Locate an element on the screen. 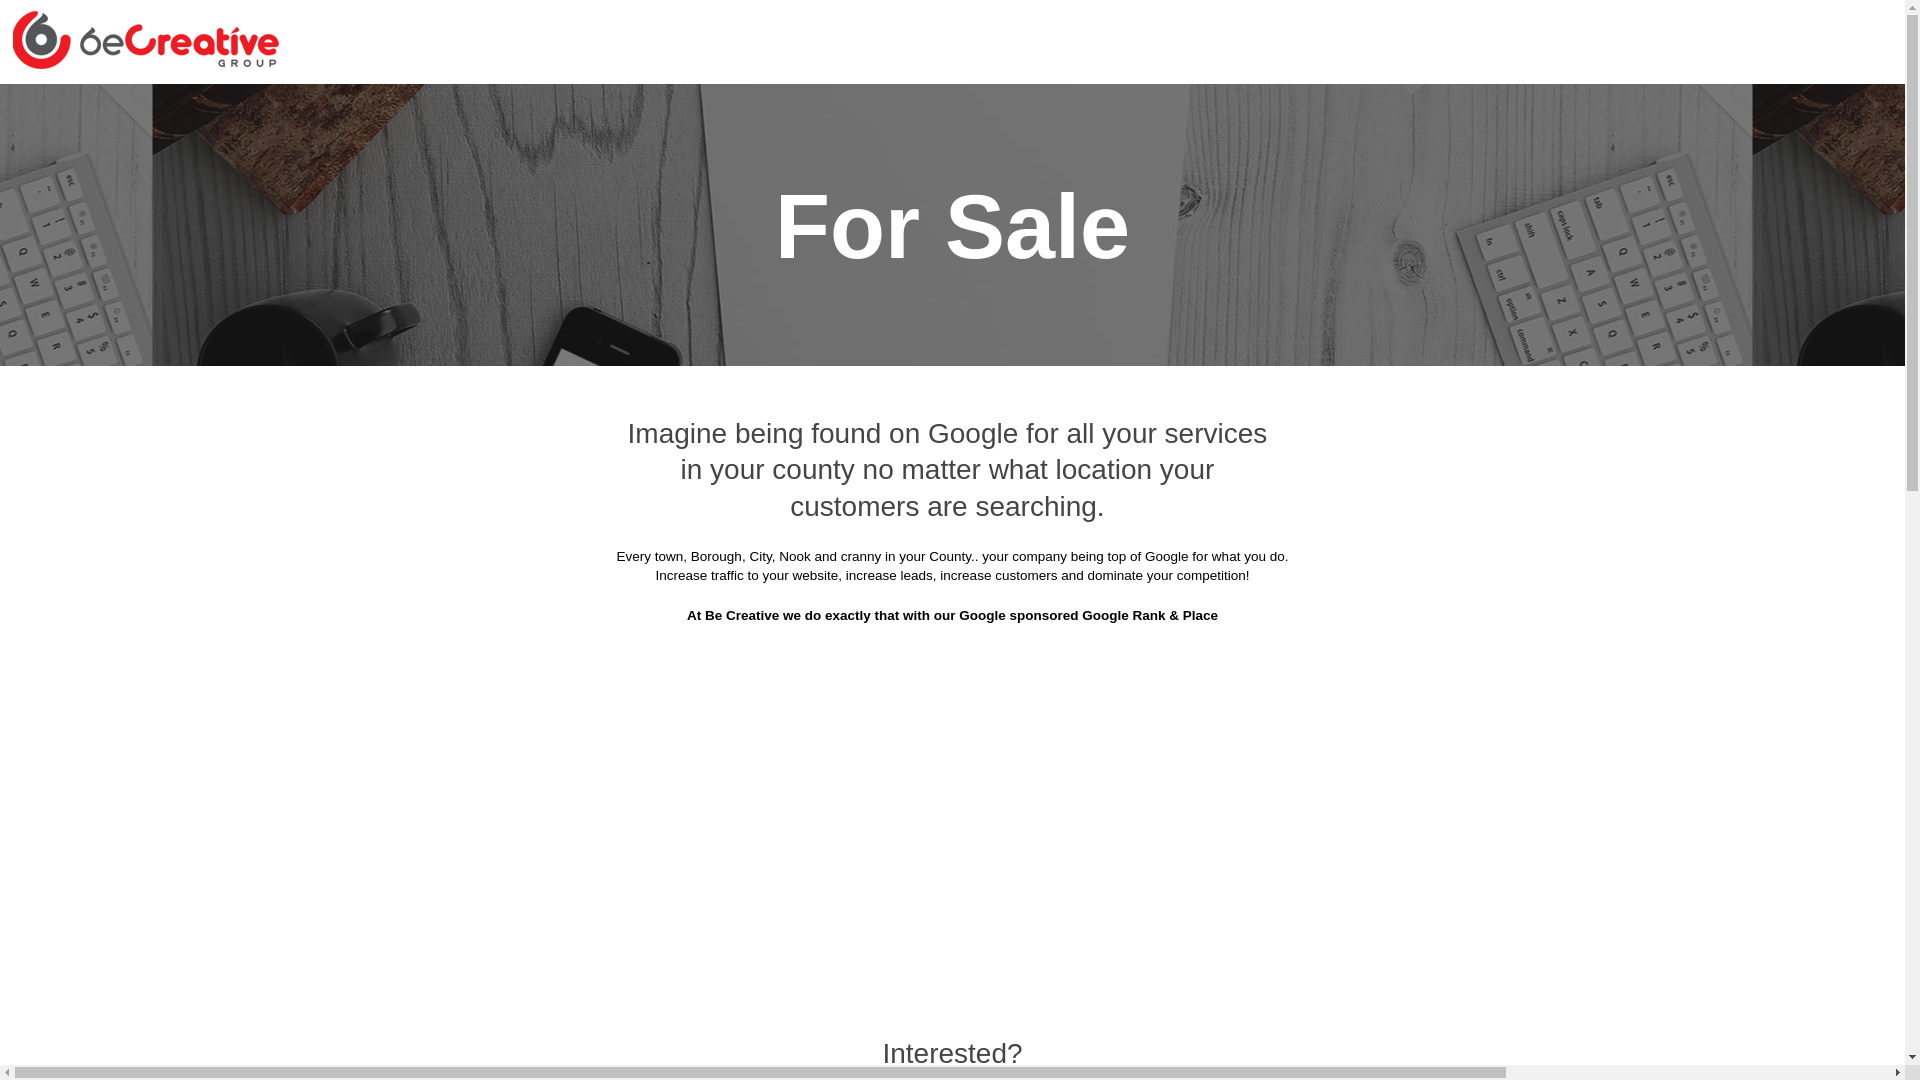  Aggregate Suppliers Kingsbridge Devon is located at coordinates (1416, 506).